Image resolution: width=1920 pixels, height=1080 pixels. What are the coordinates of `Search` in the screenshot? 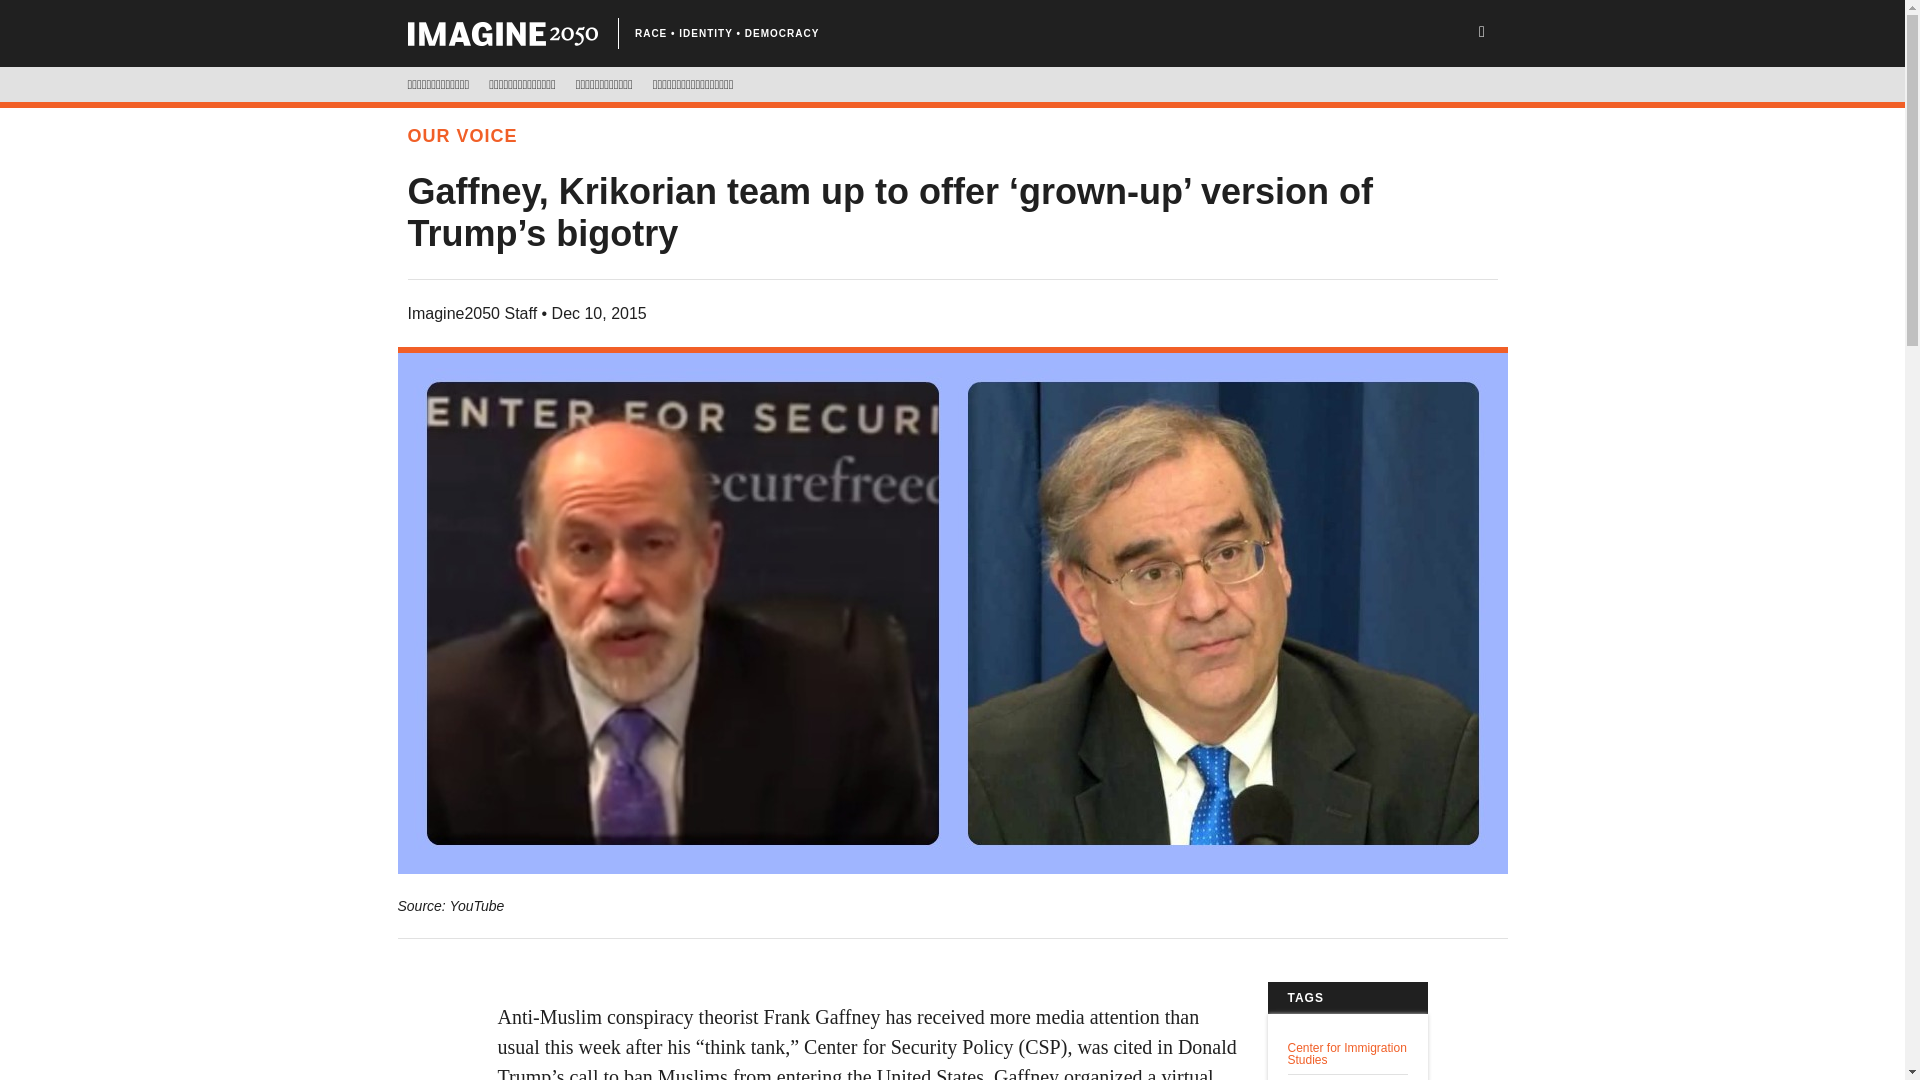 It's located at (80, 17).